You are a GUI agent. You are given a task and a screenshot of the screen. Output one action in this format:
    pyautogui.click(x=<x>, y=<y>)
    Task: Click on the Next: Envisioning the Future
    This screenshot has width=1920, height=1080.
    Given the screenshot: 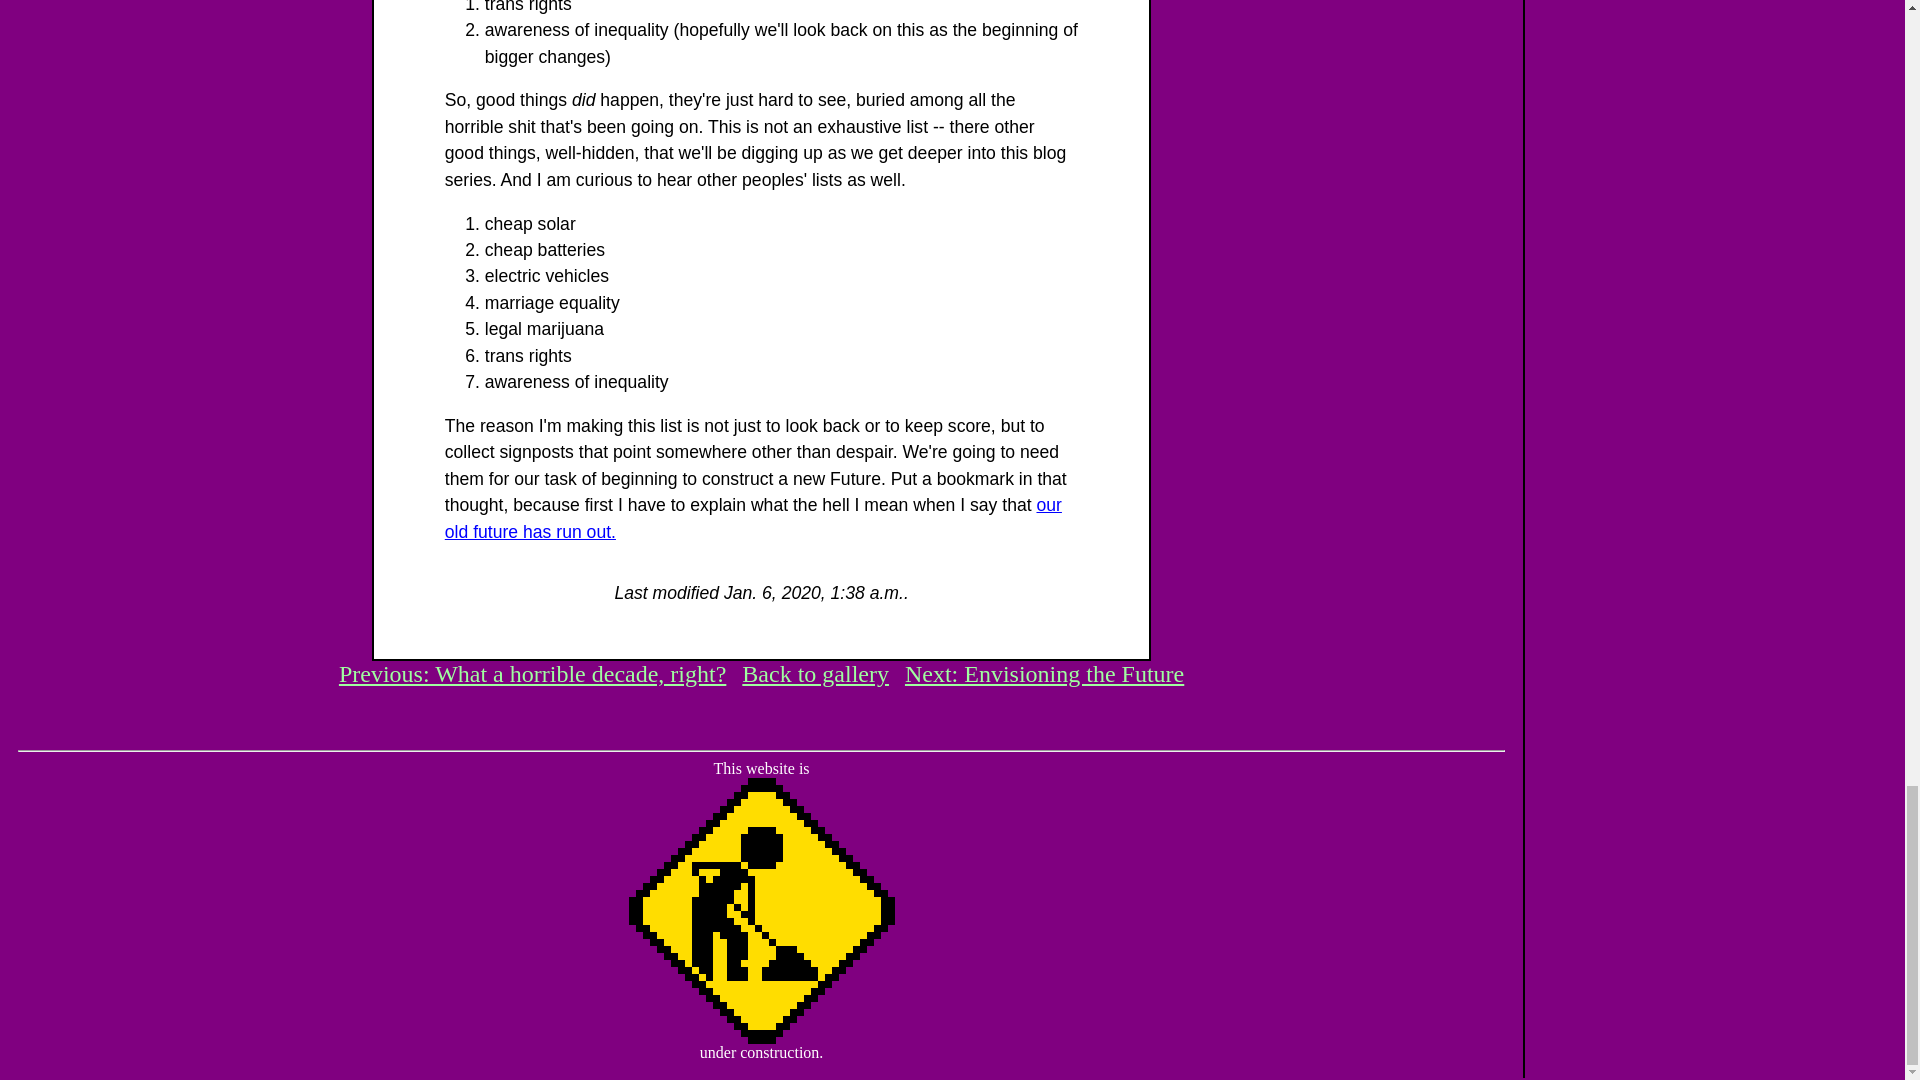 What is the action you would take?
    pyautogui.click(x=1044, y=673)
    